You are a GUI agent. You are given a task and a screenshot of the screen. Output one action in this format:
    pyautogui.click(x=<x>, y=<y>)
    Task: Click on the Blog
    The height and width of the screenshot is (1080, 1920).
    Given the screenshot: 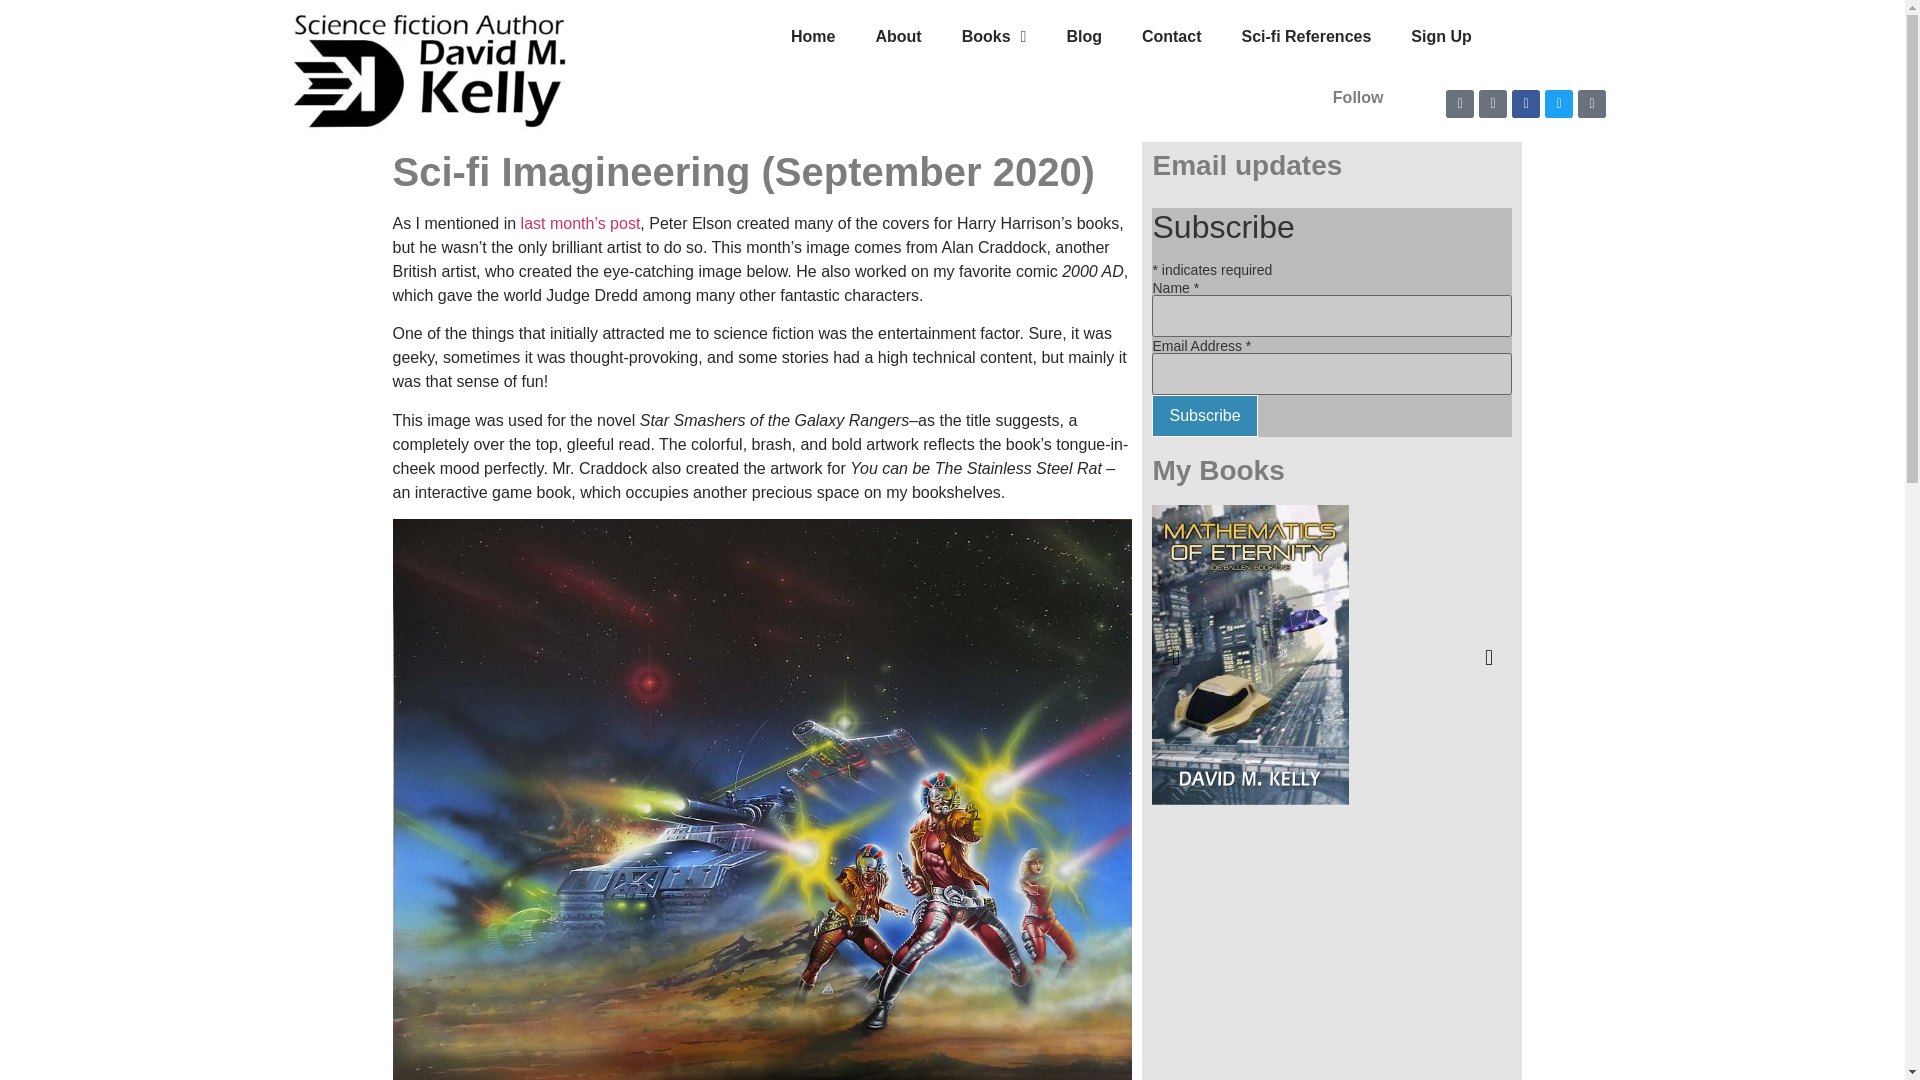 What is the action you would take?
    pyautogui.click(x=1084, y=37)
    